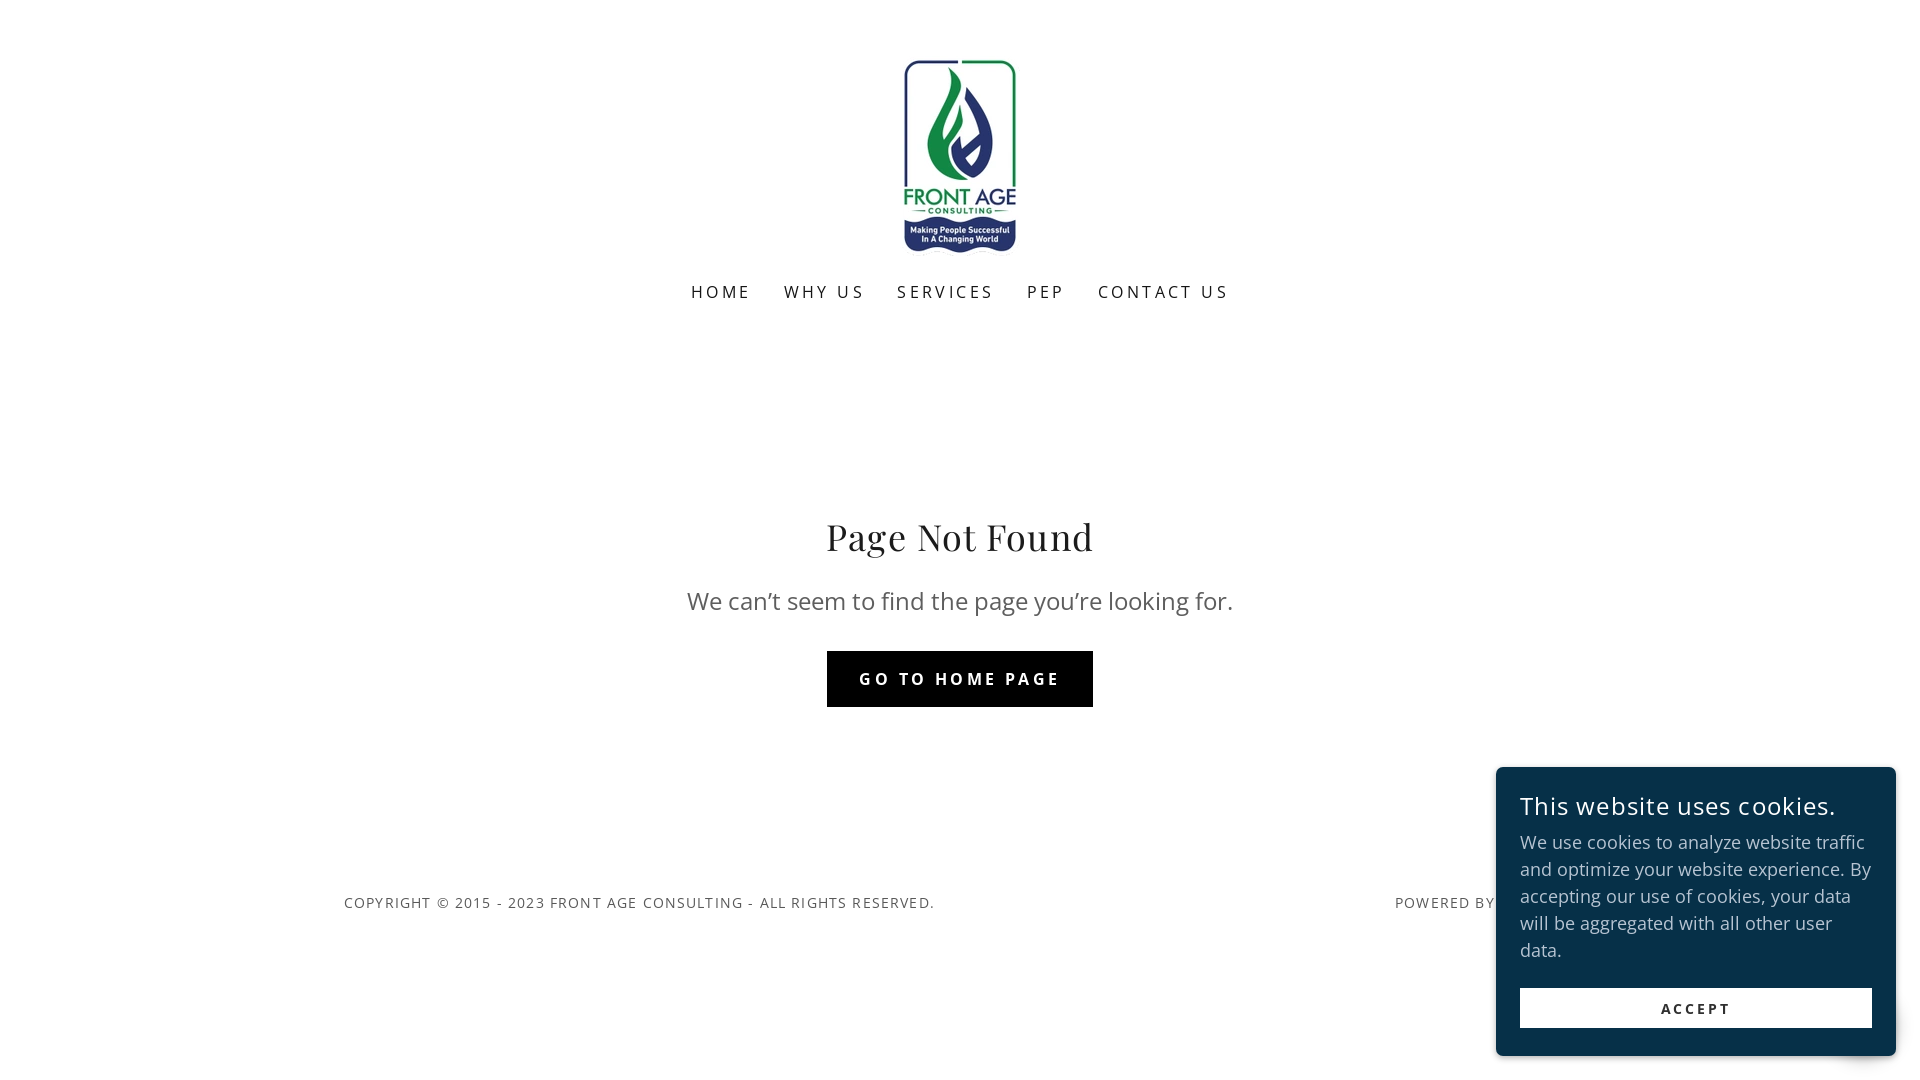  I want to click on Front Age Consulting, so click(960, 154).